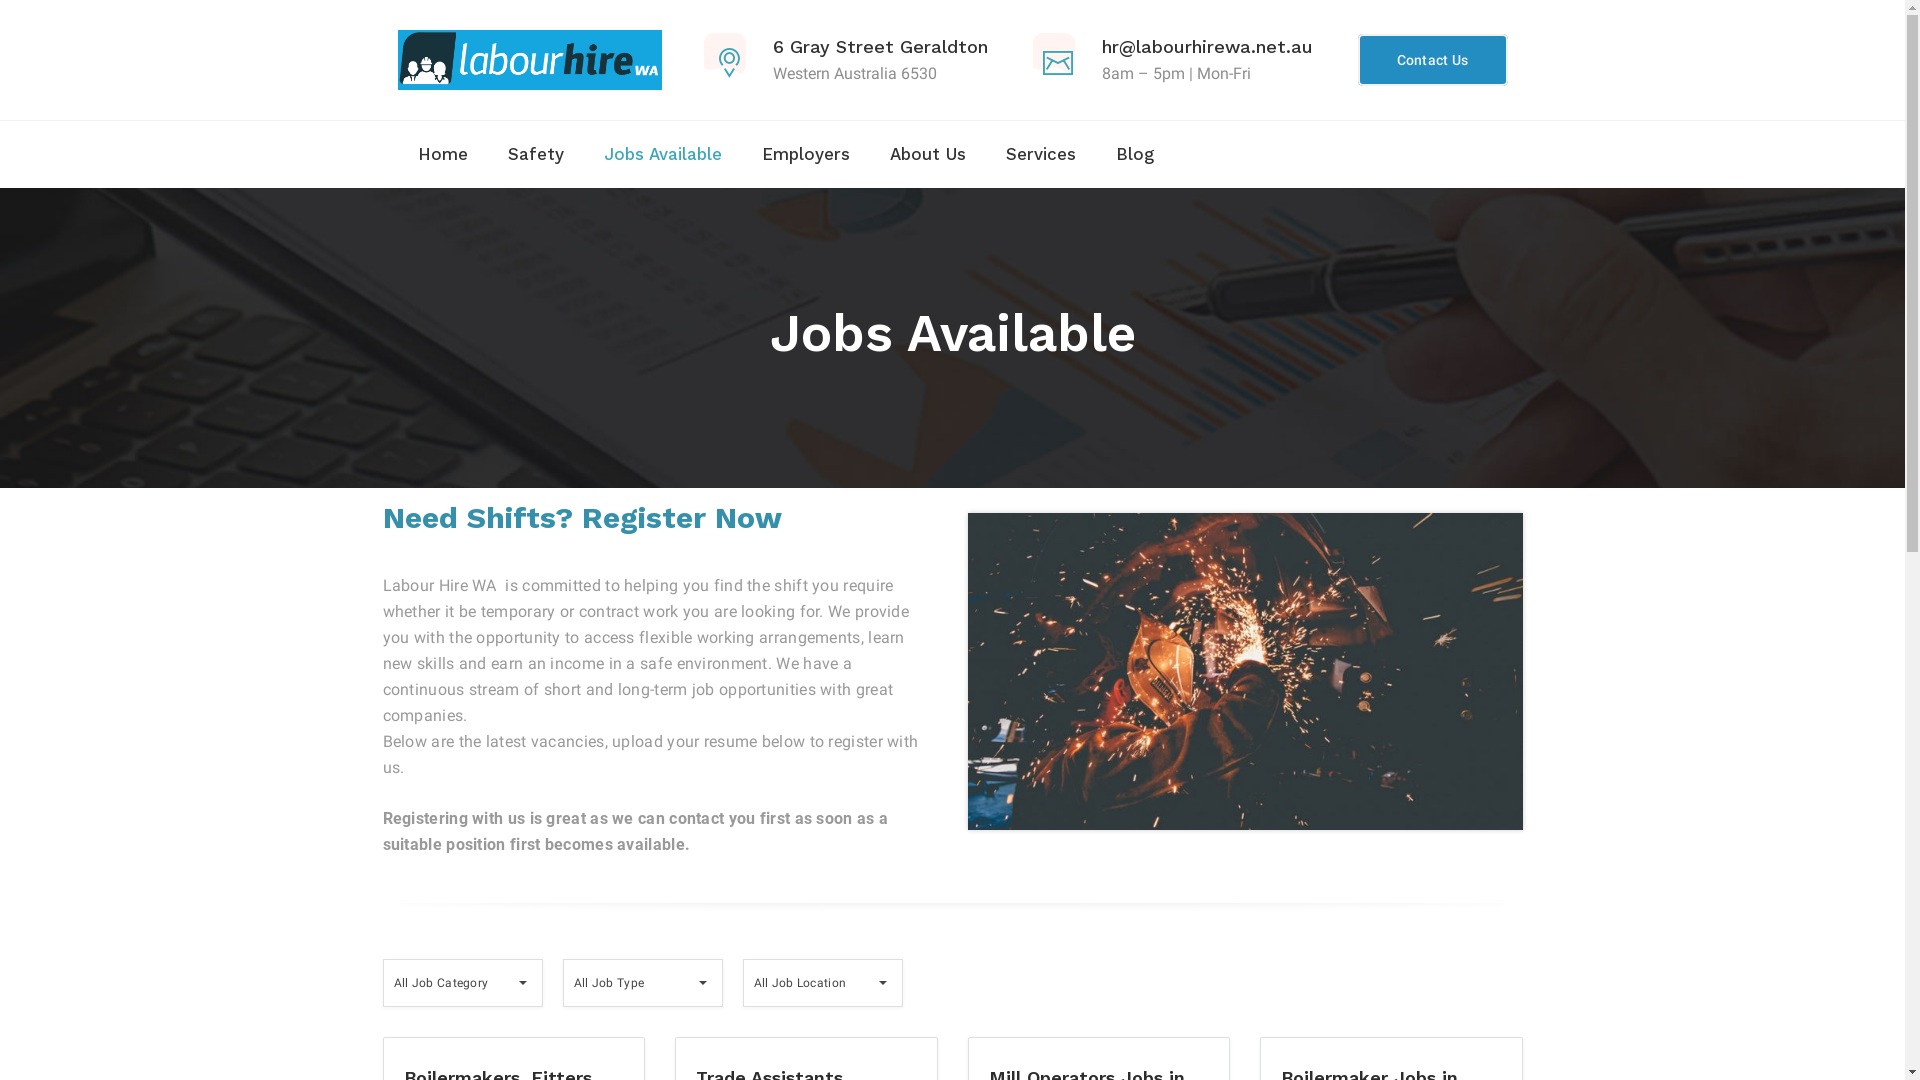  I want to click on photo-1515713037-3712c0e5b60d, so click(1246, 672).